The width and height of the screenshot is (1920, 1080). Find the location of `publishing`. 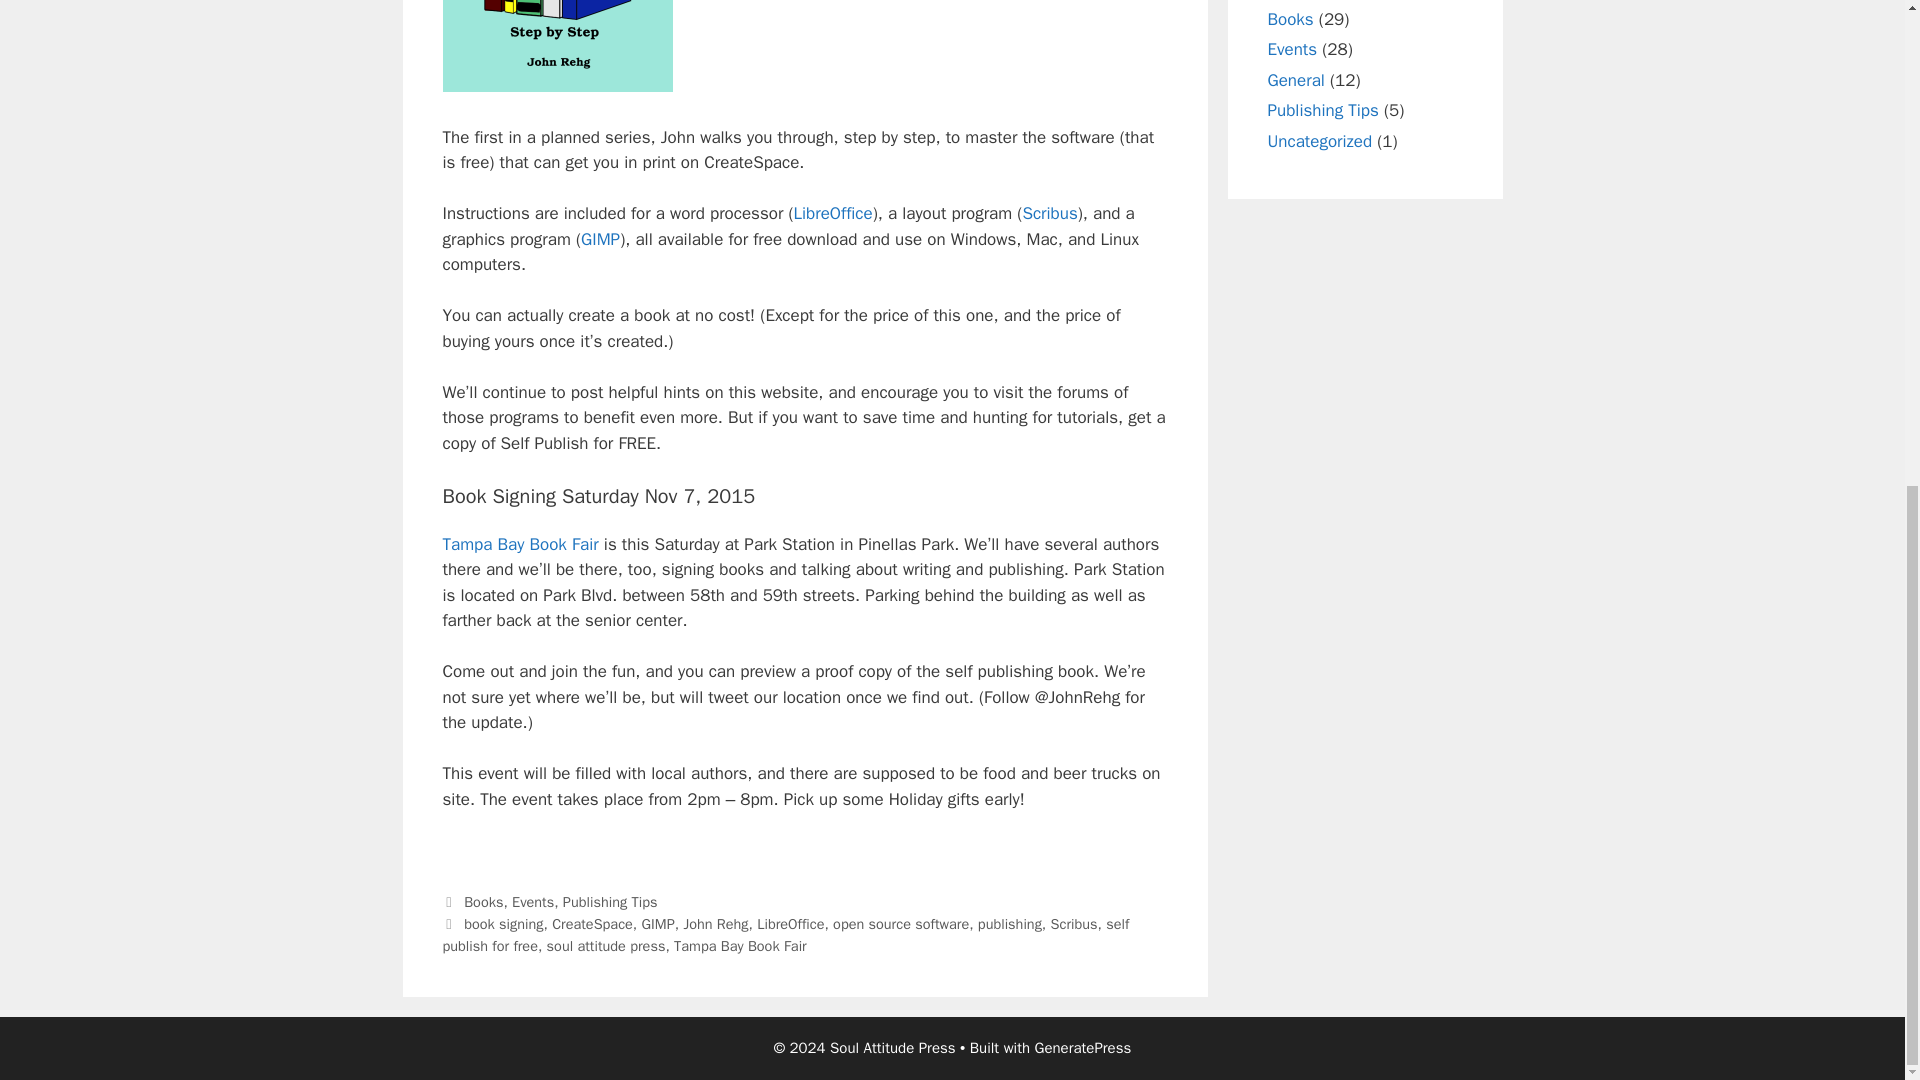

publishing is located at coordinates (1010, 924).